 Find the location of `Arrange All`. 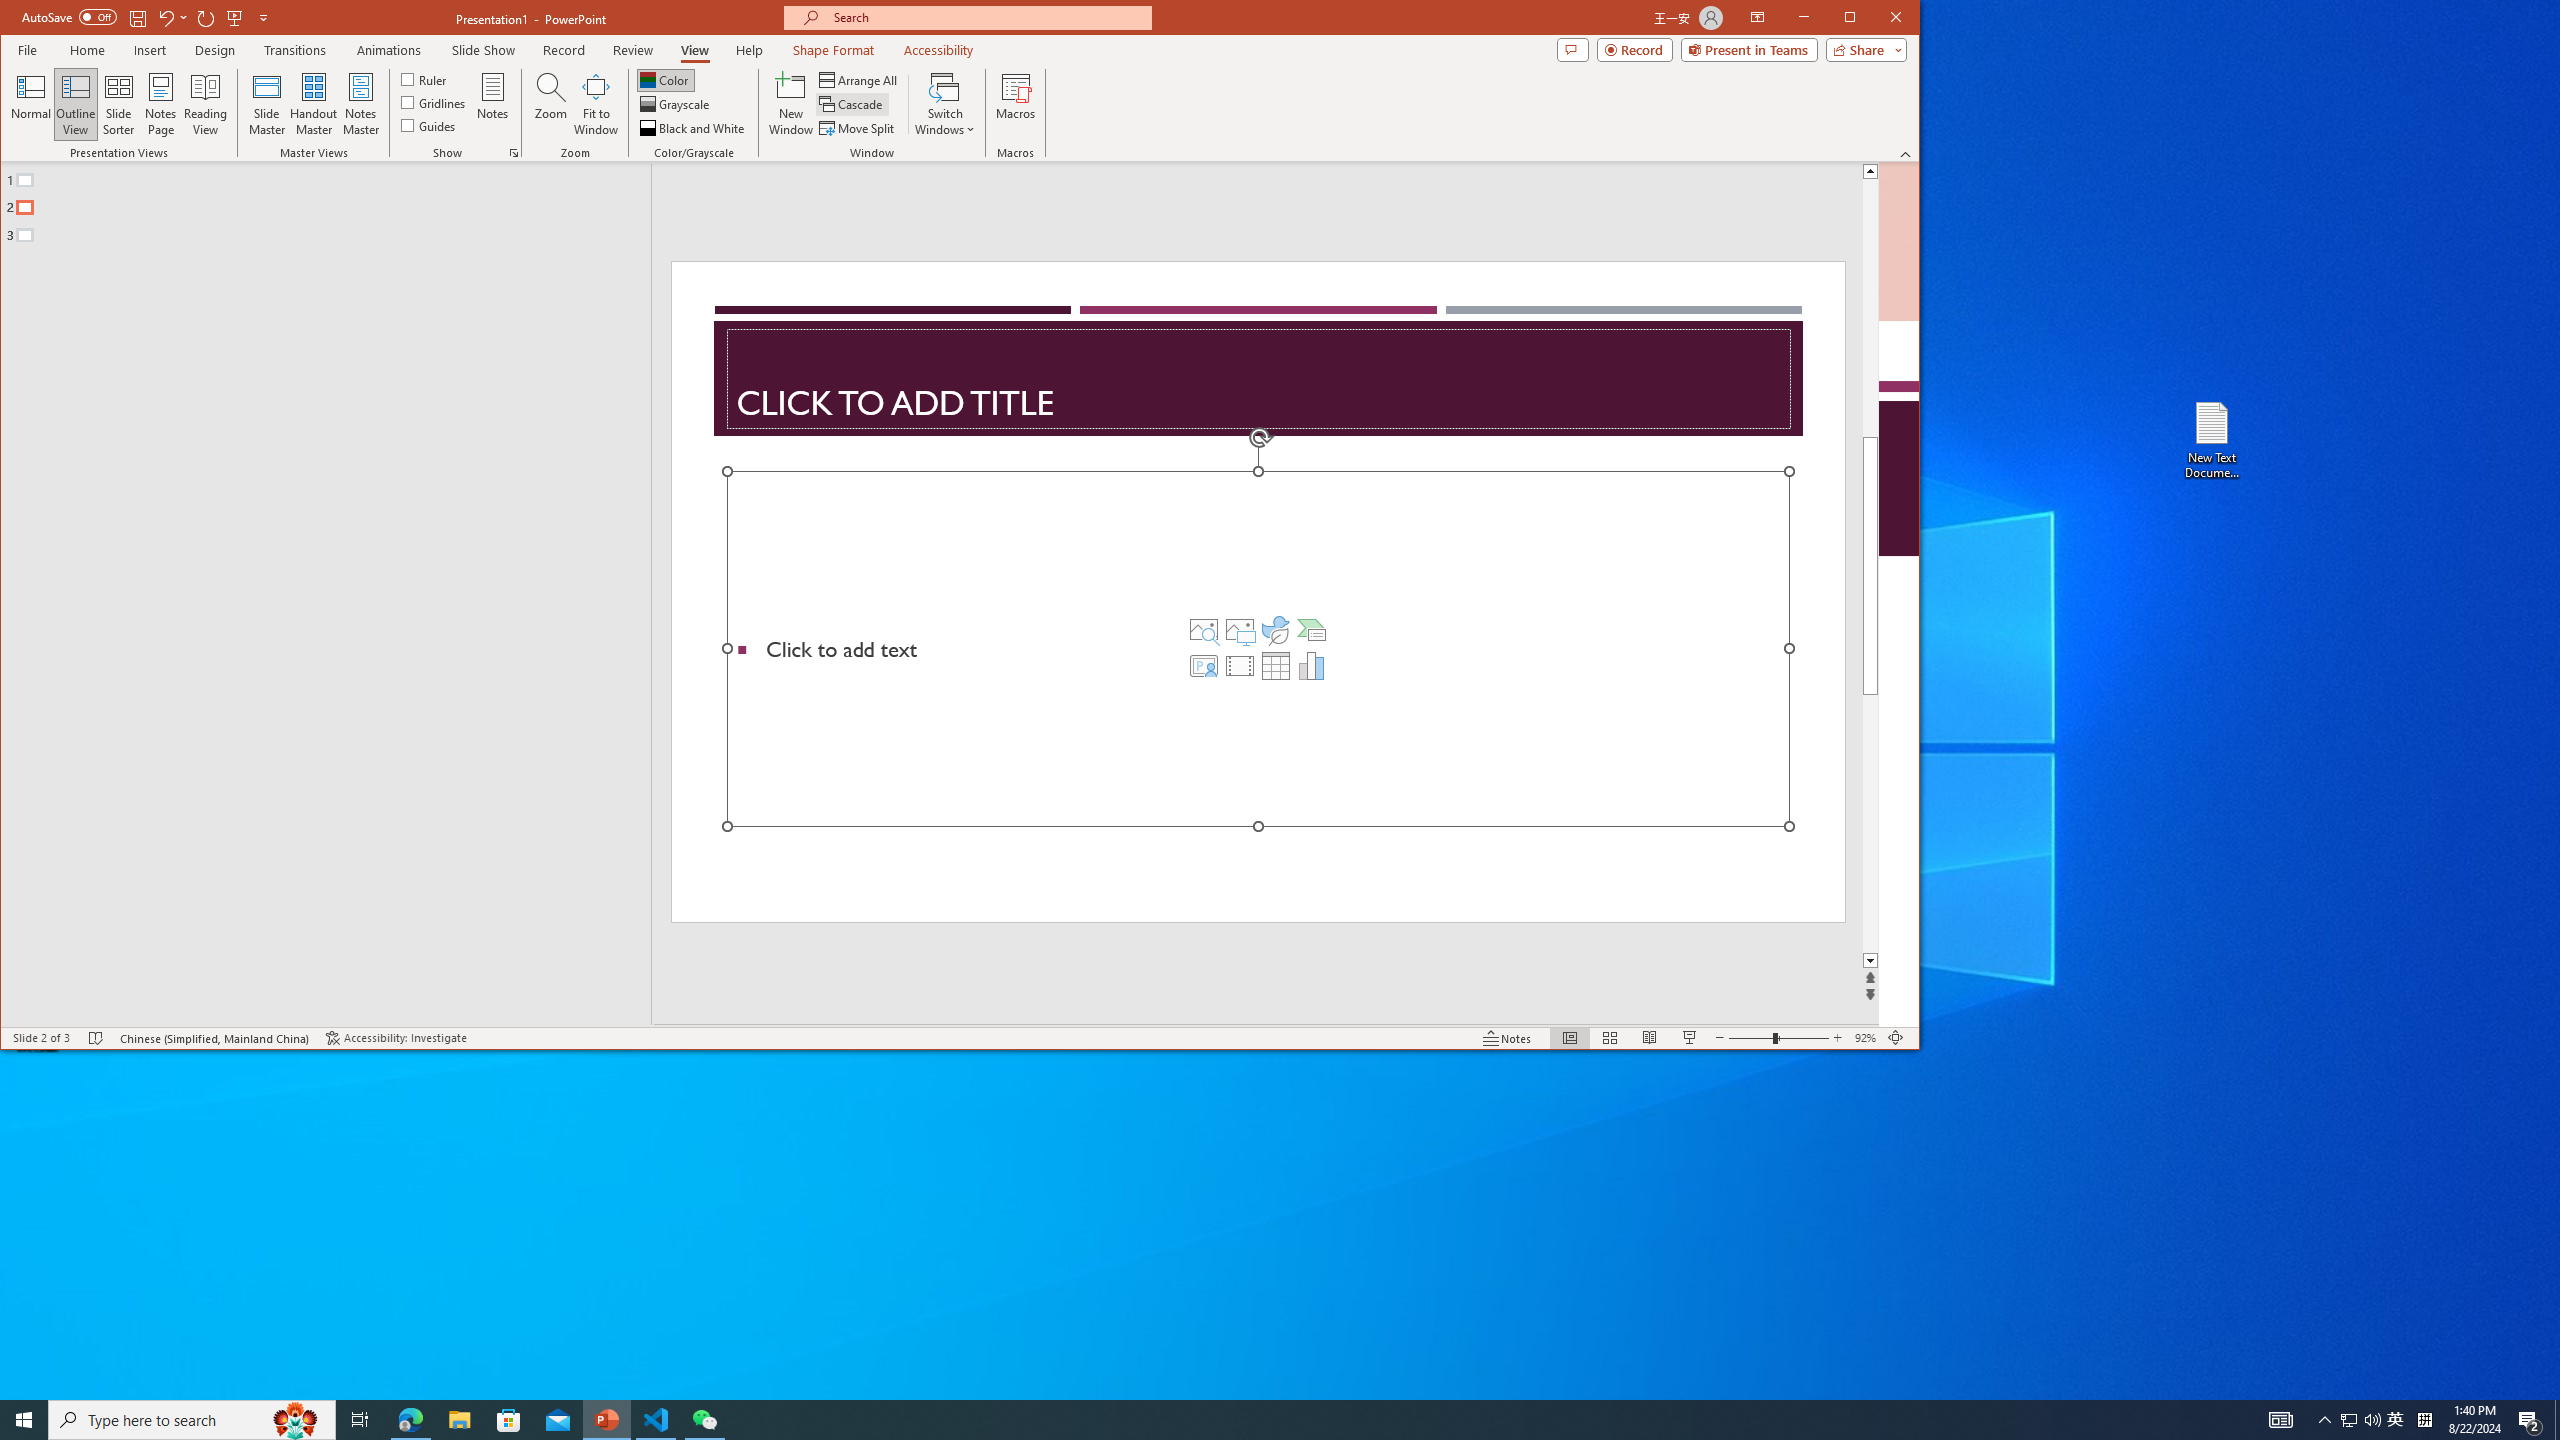

Arrange All is located at coordinates (860, 80).